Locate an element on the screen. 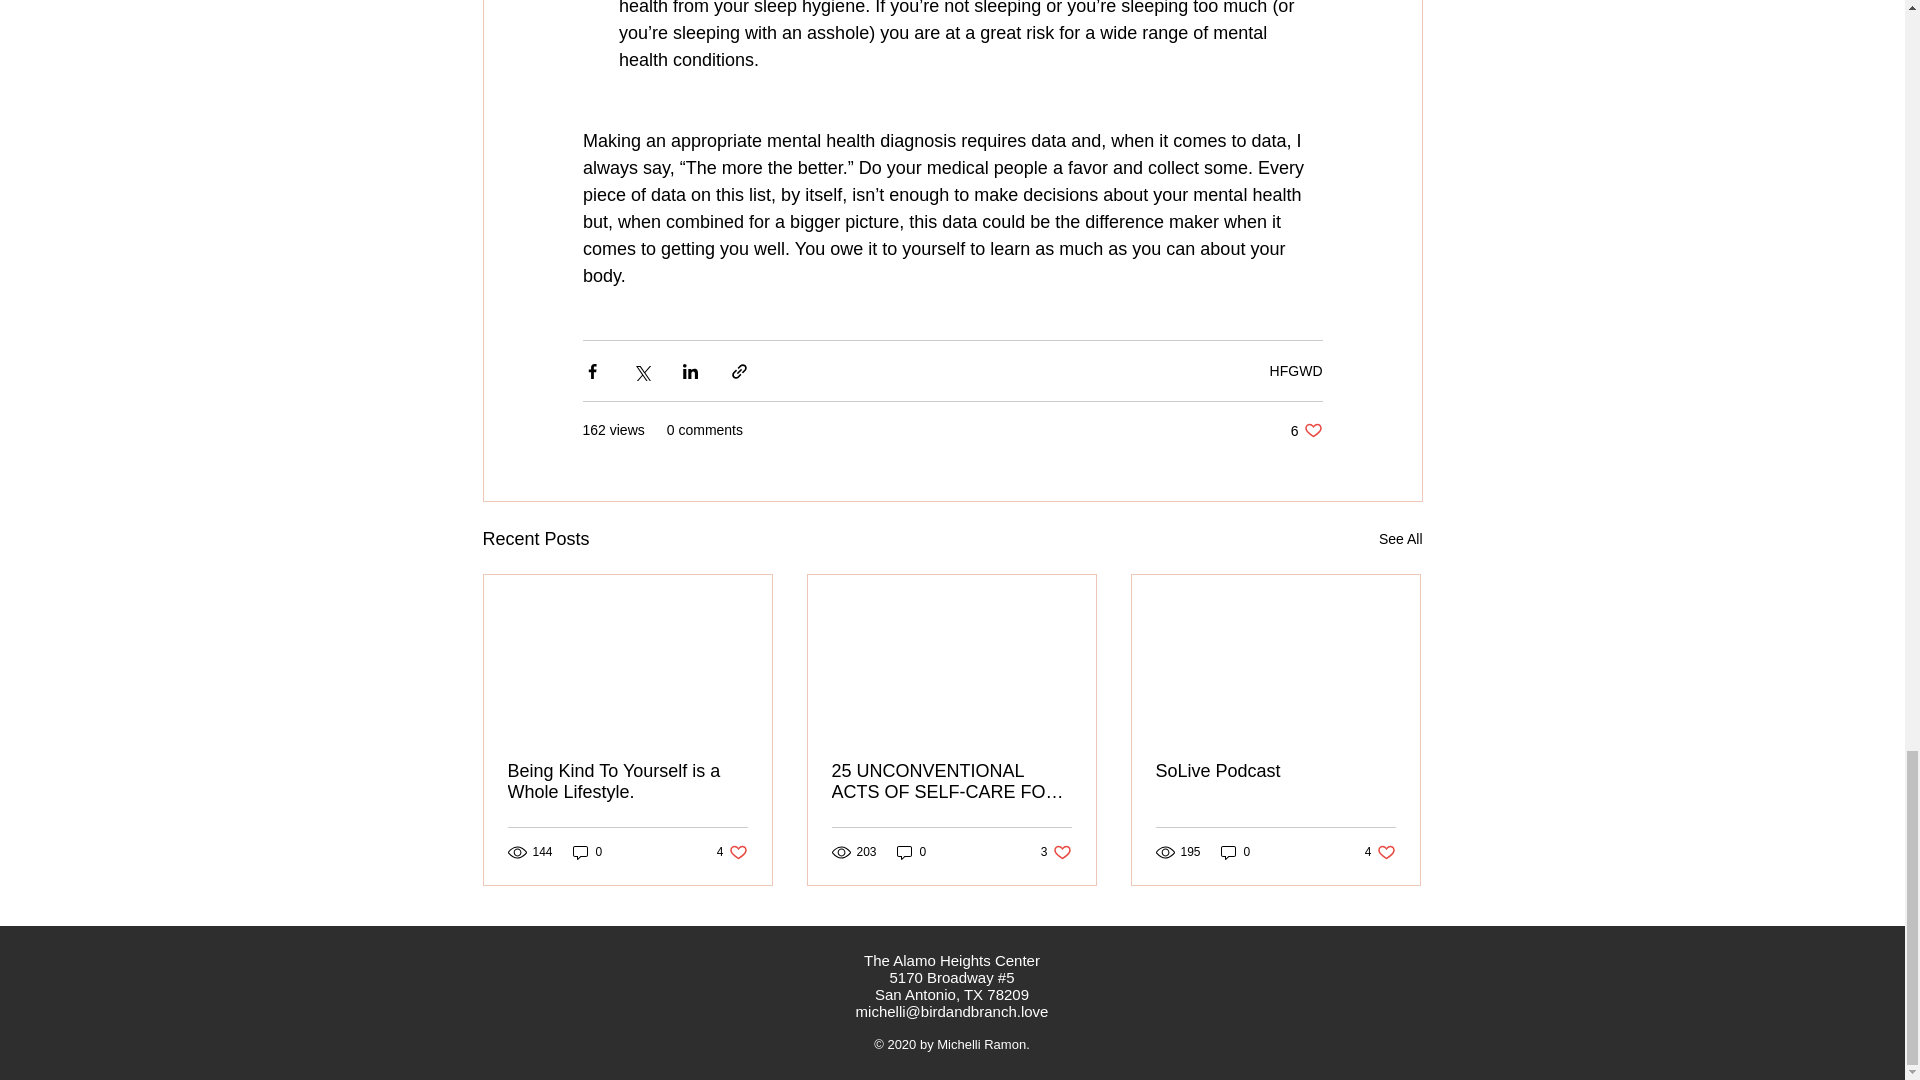 This screenshot has width=1920, height=1080. HFGWD is located at coordinates (1296, 370).